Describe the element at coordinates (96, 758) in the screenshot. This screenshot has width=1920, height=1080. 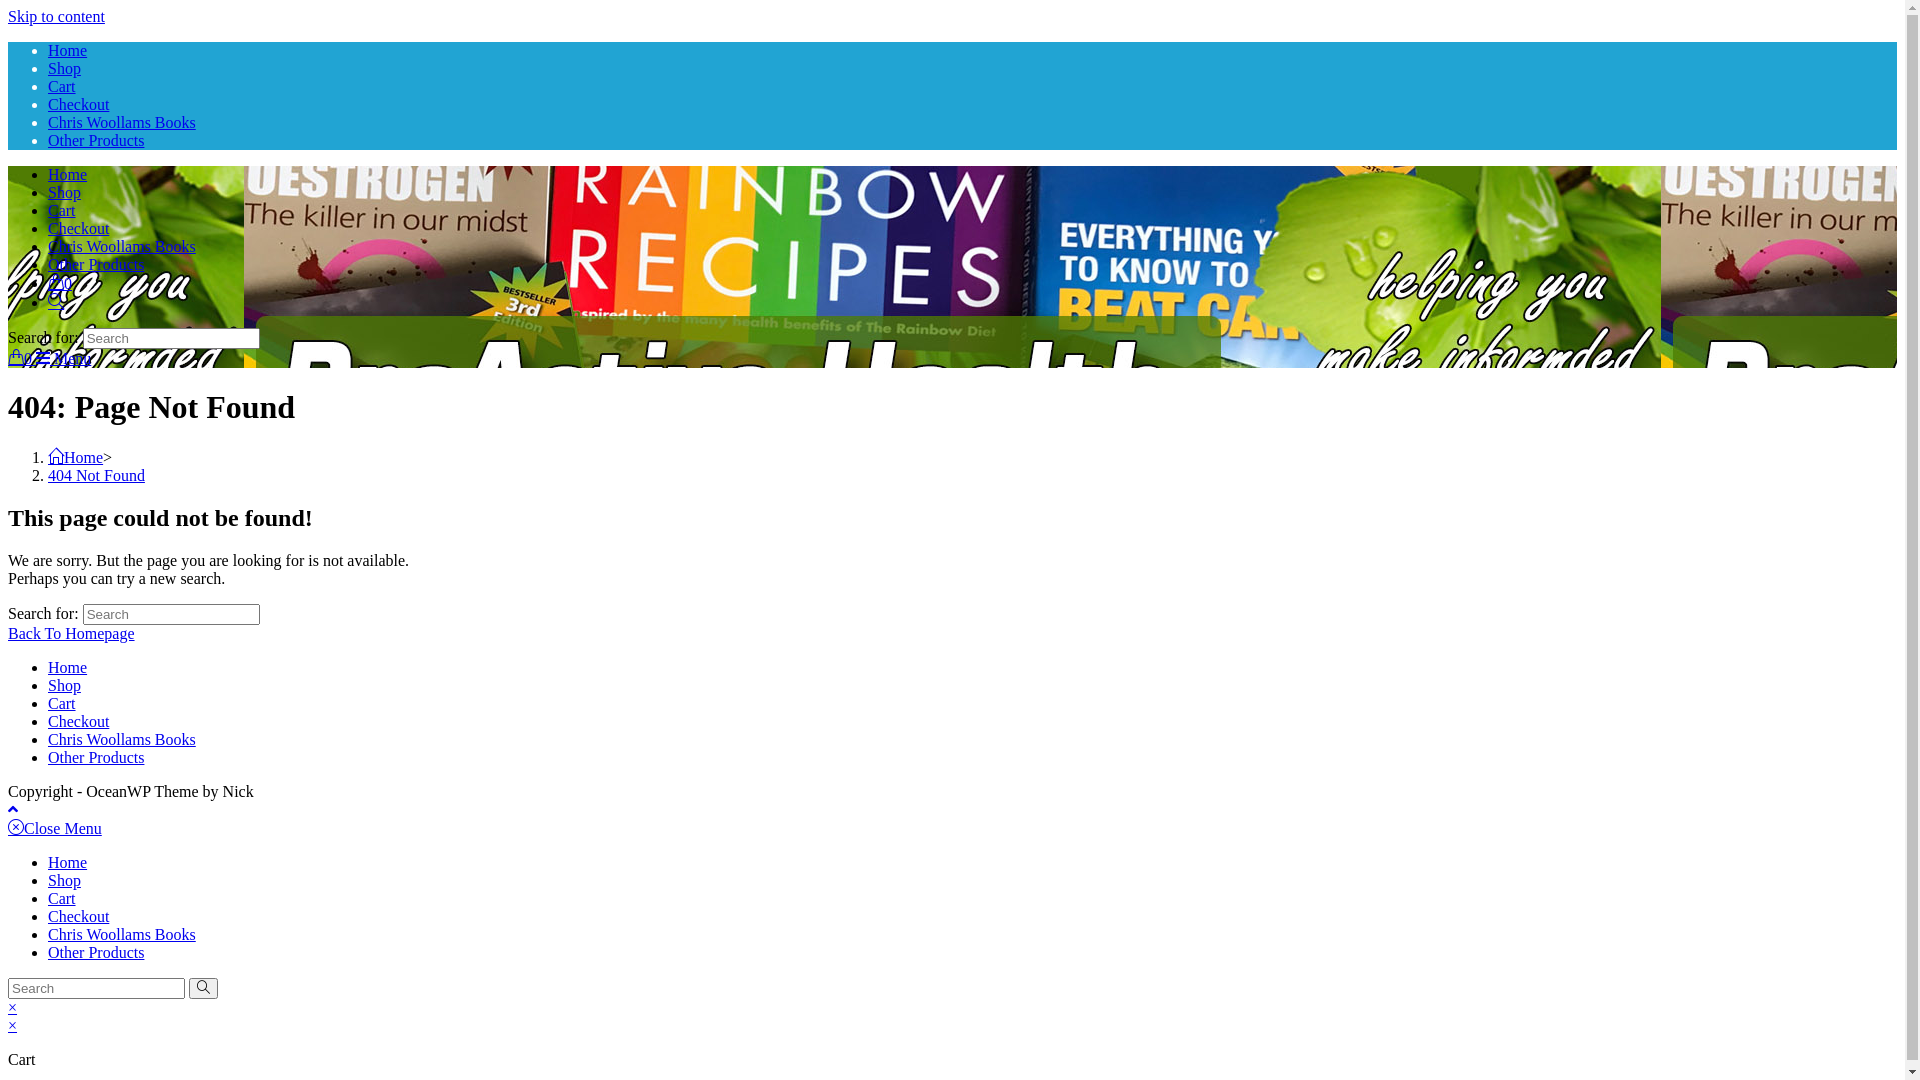
I see `Other Products` at that location.